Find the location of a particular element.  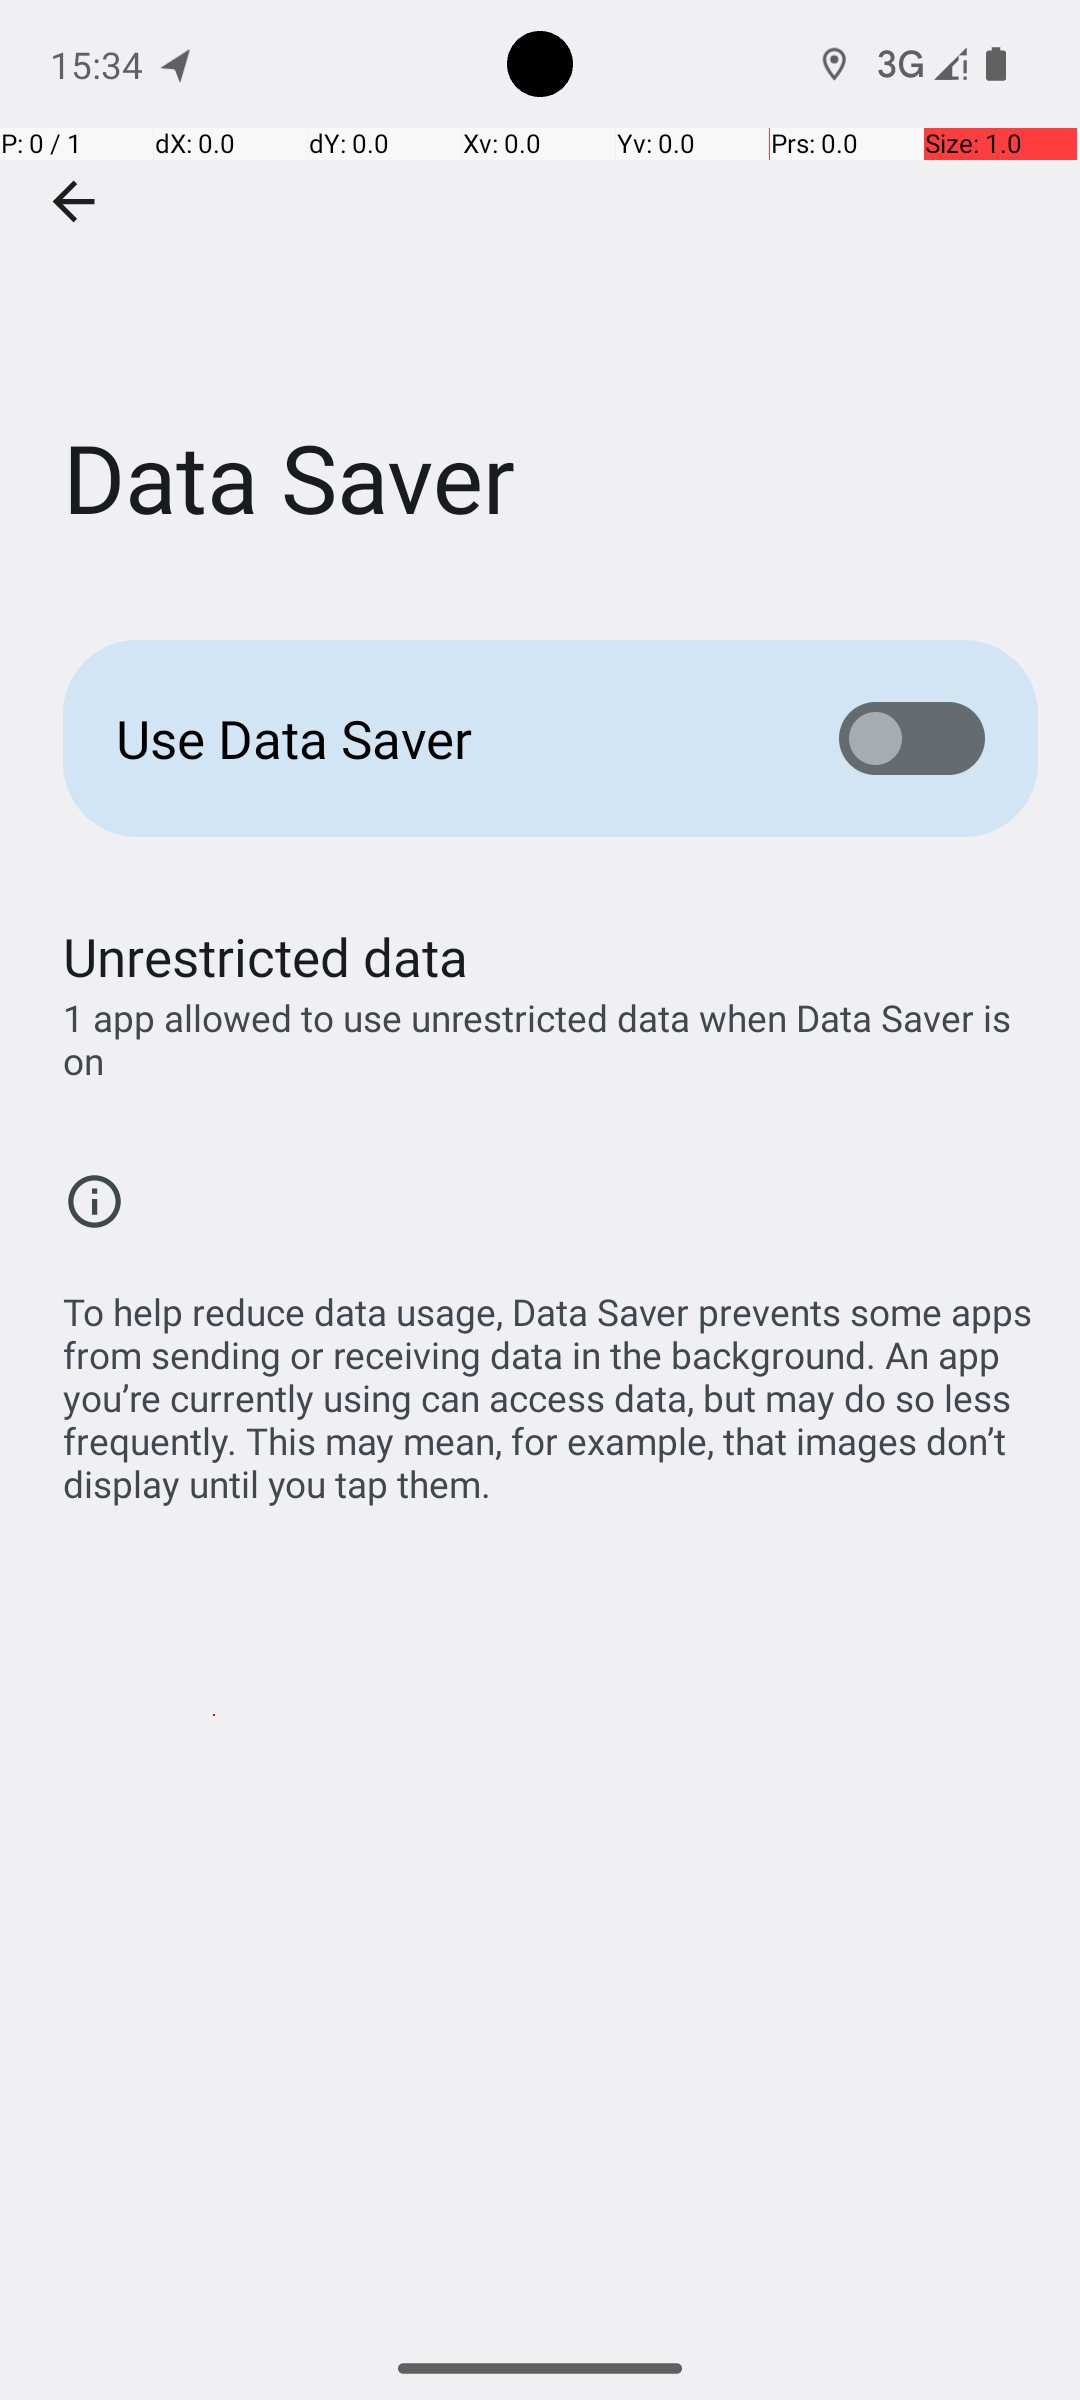

Data Saver is located at coordinates (540, 299).